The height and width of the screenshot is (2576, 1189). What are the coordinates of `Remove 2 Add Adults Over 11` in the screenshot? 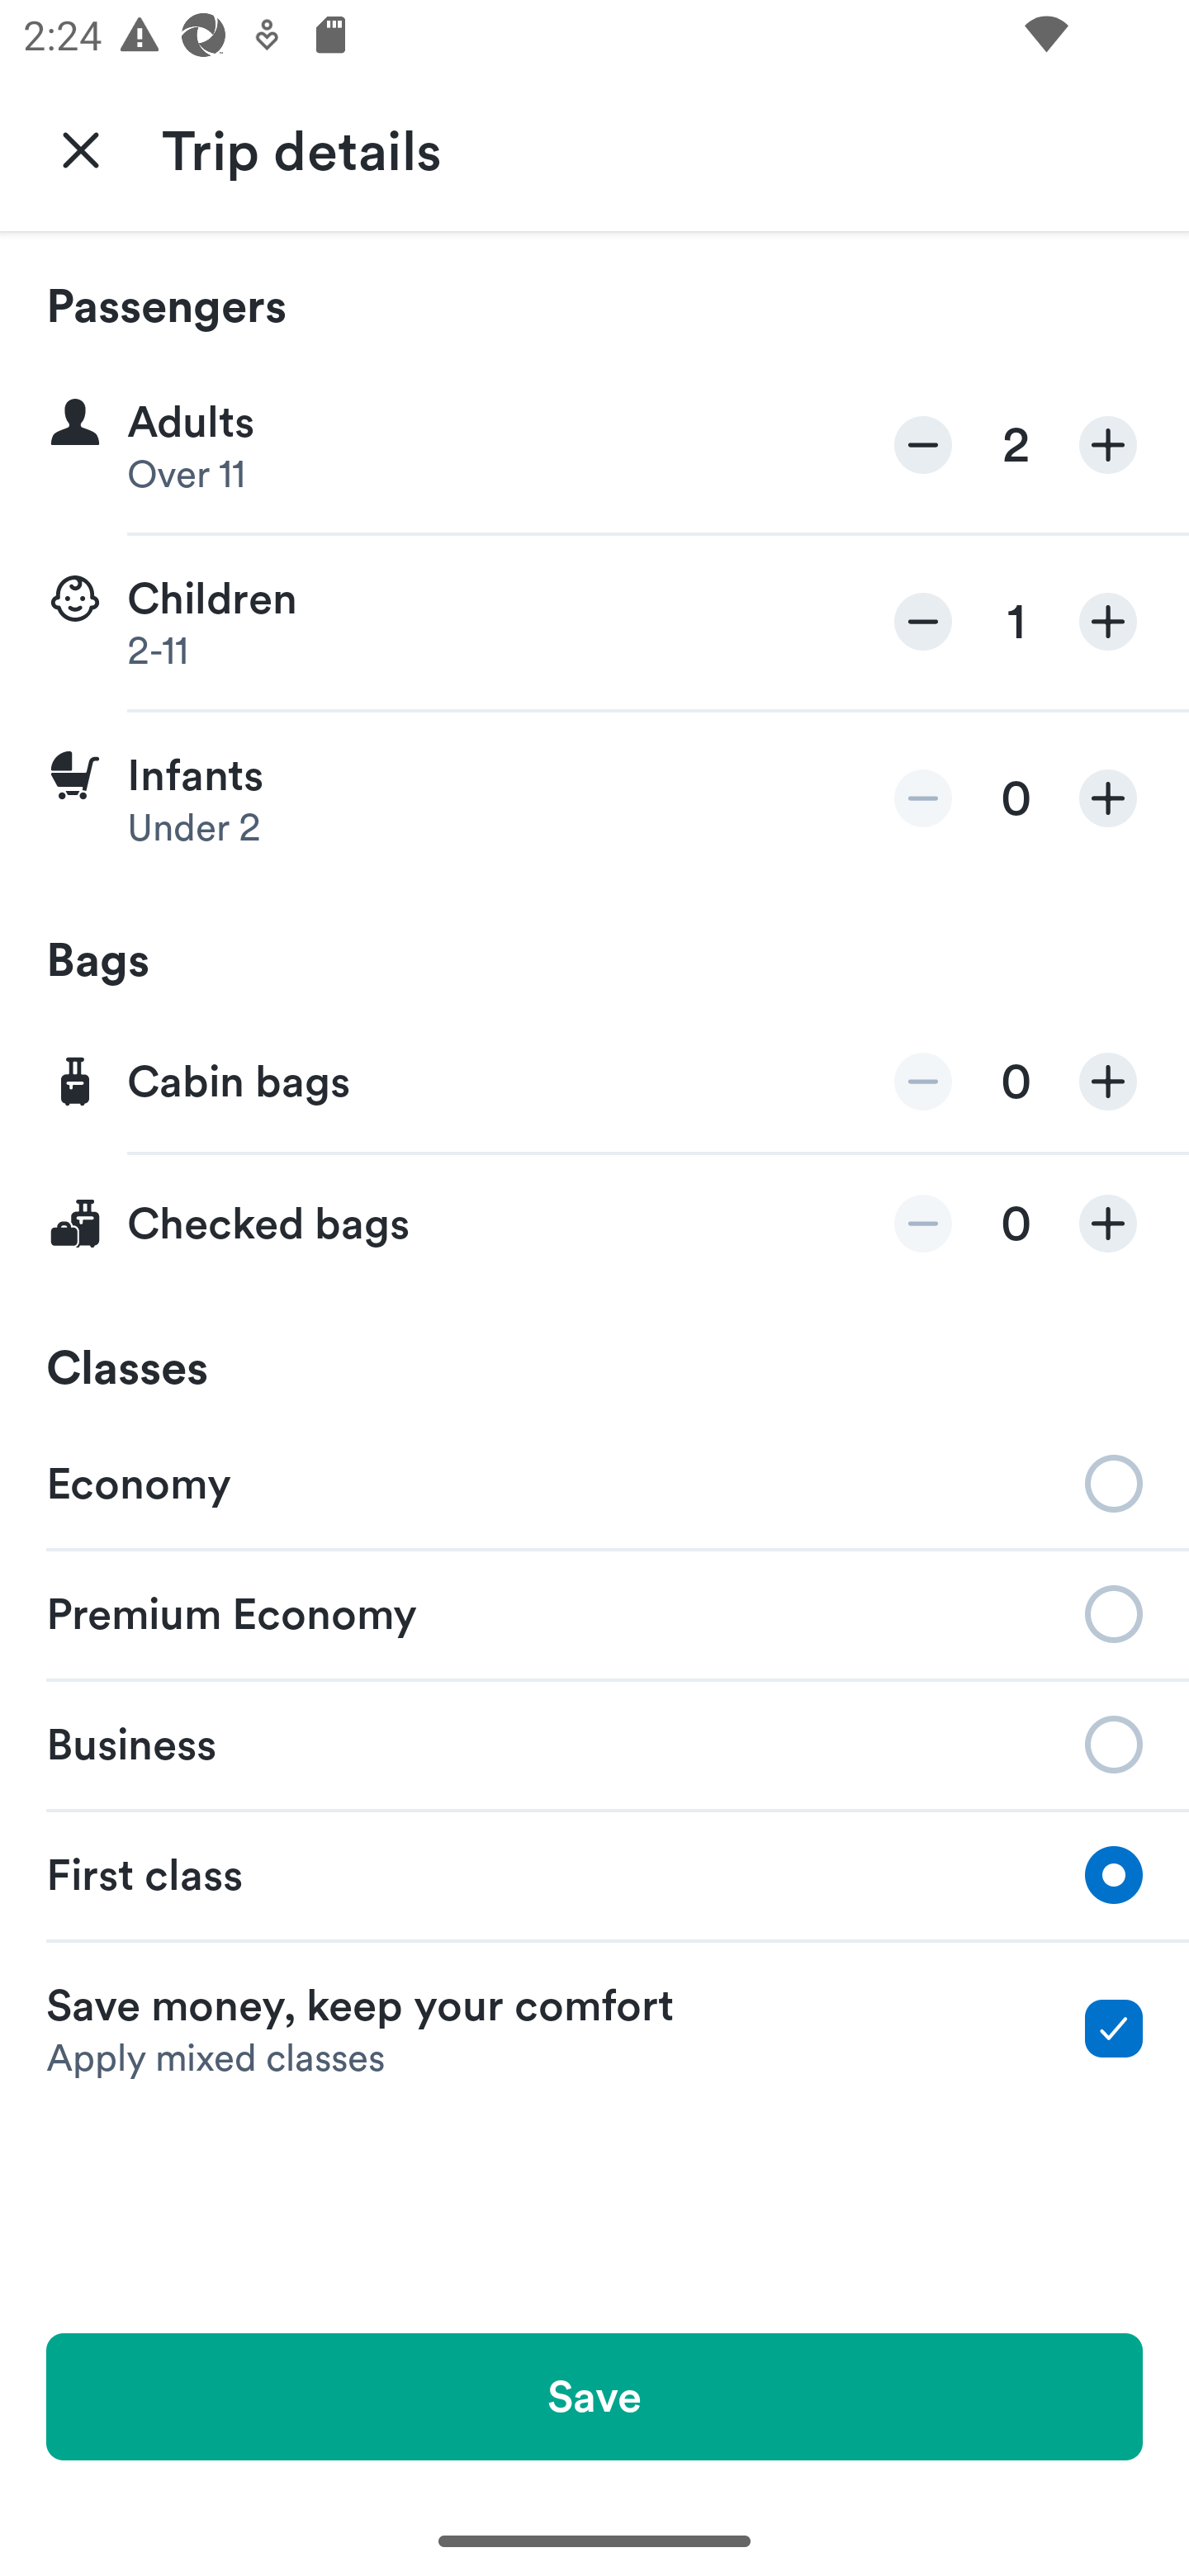 It's located at (594, 446).